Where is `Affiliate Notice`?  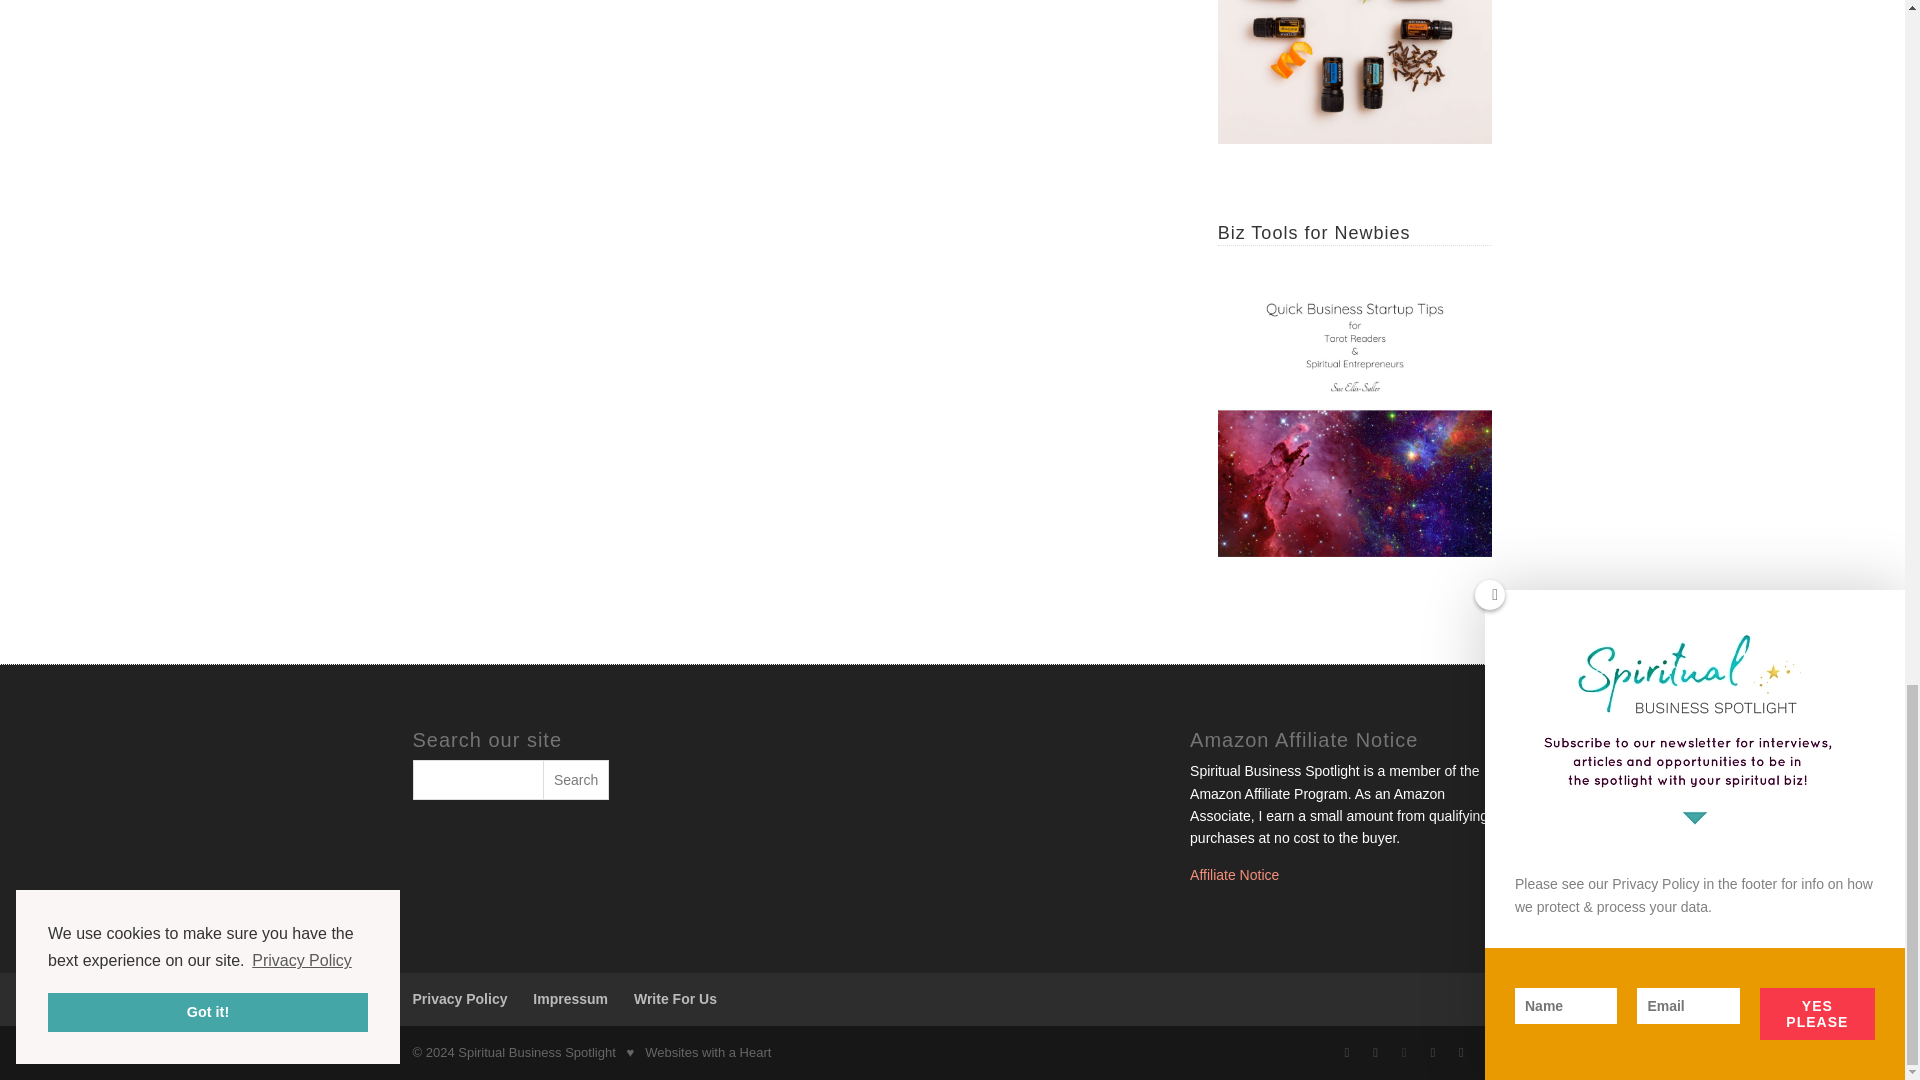 Affiliate Notice is located at coordinates (1234, 875).